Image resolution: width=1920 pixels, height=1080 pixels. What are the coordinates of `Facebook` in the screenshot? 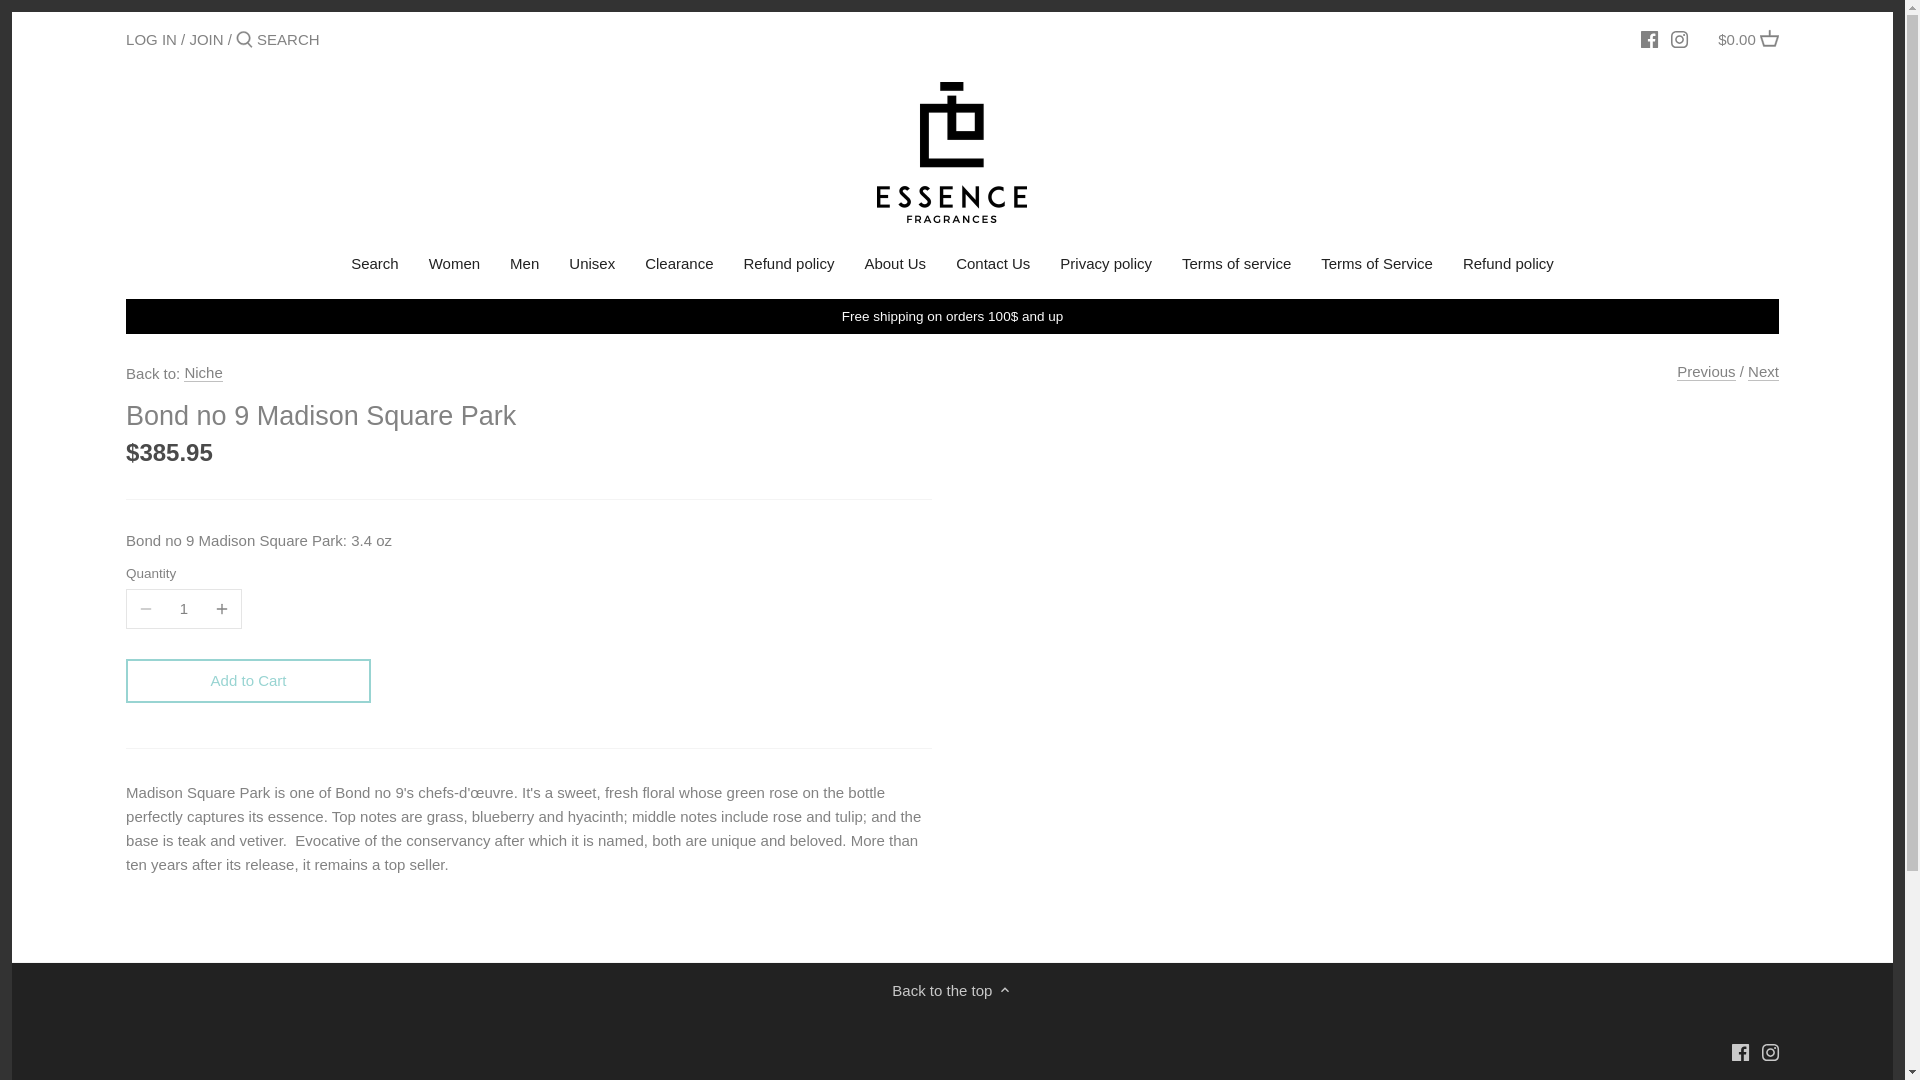 It's located at (1740, 1050).